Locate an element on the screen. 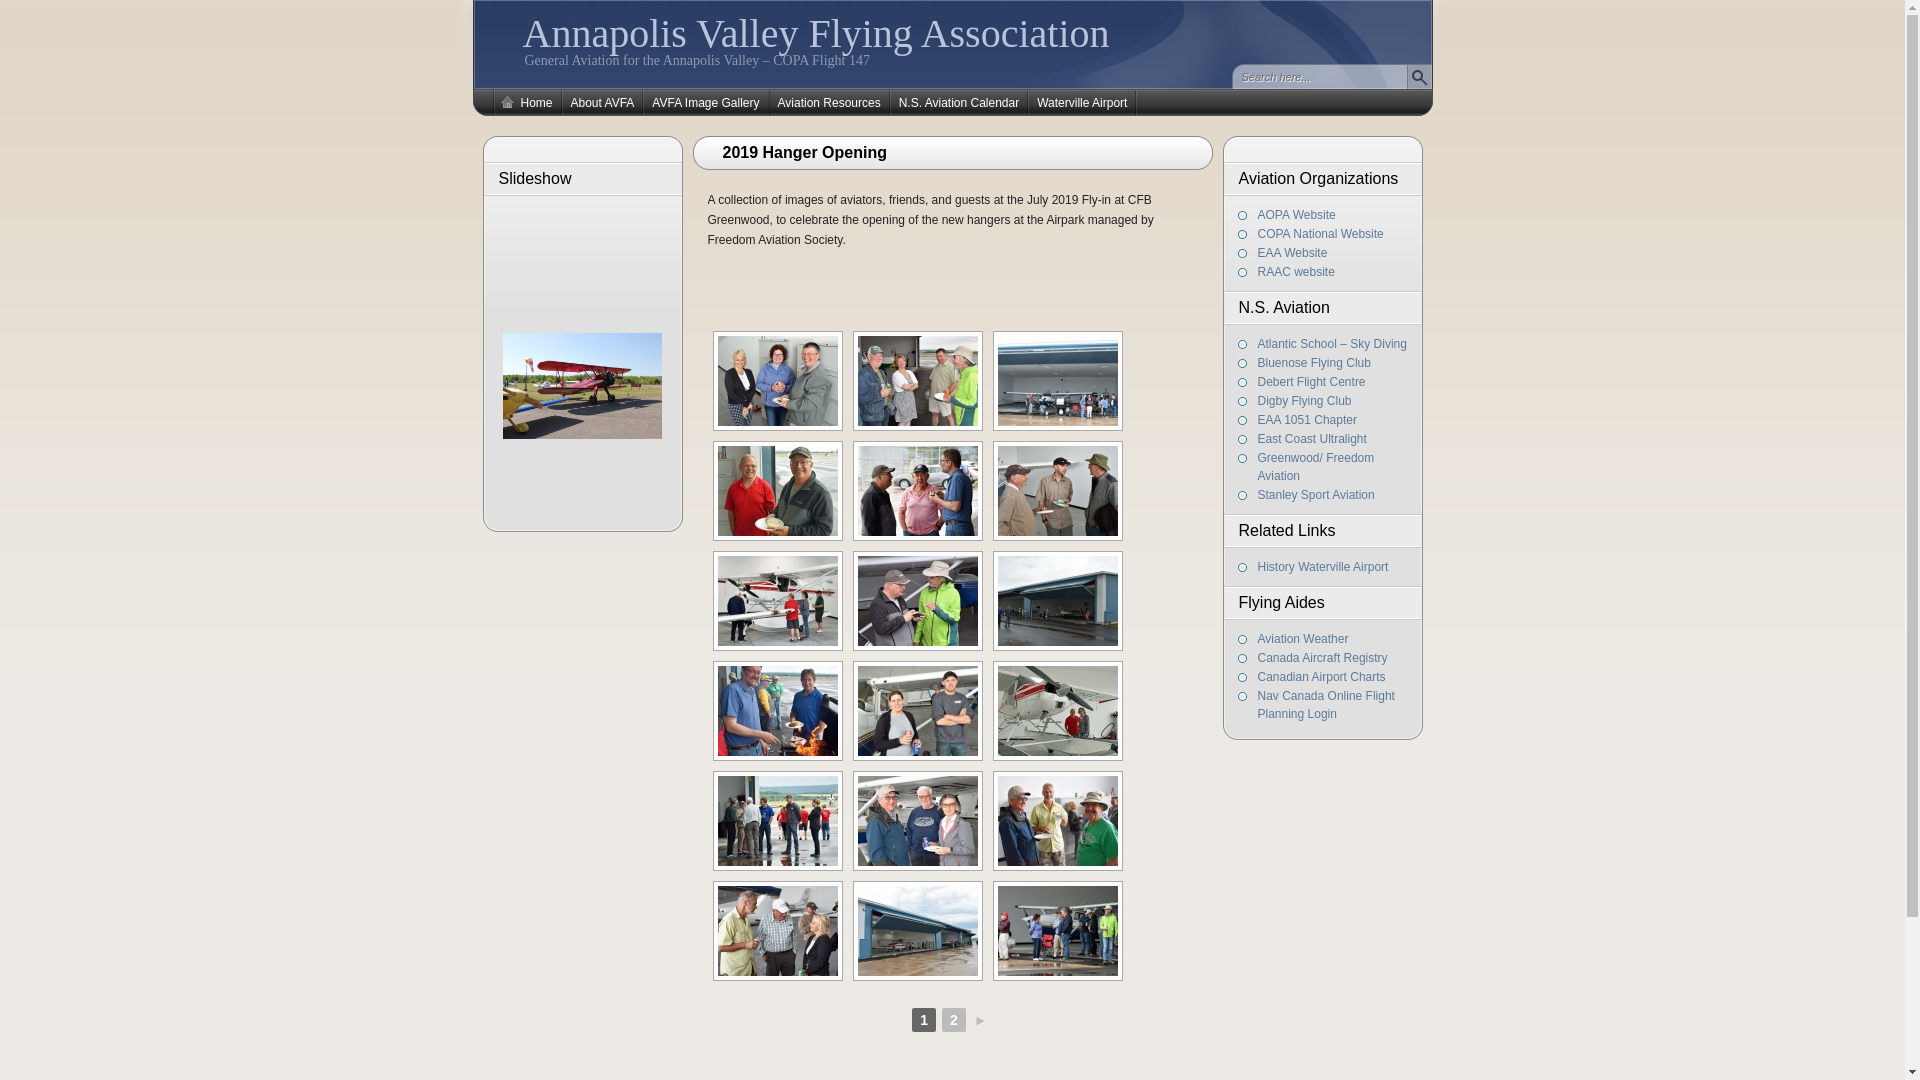 The width and height of the screenshot is (1920, 1080). East Coast Ultralight is located at coordinates (1312, 439).